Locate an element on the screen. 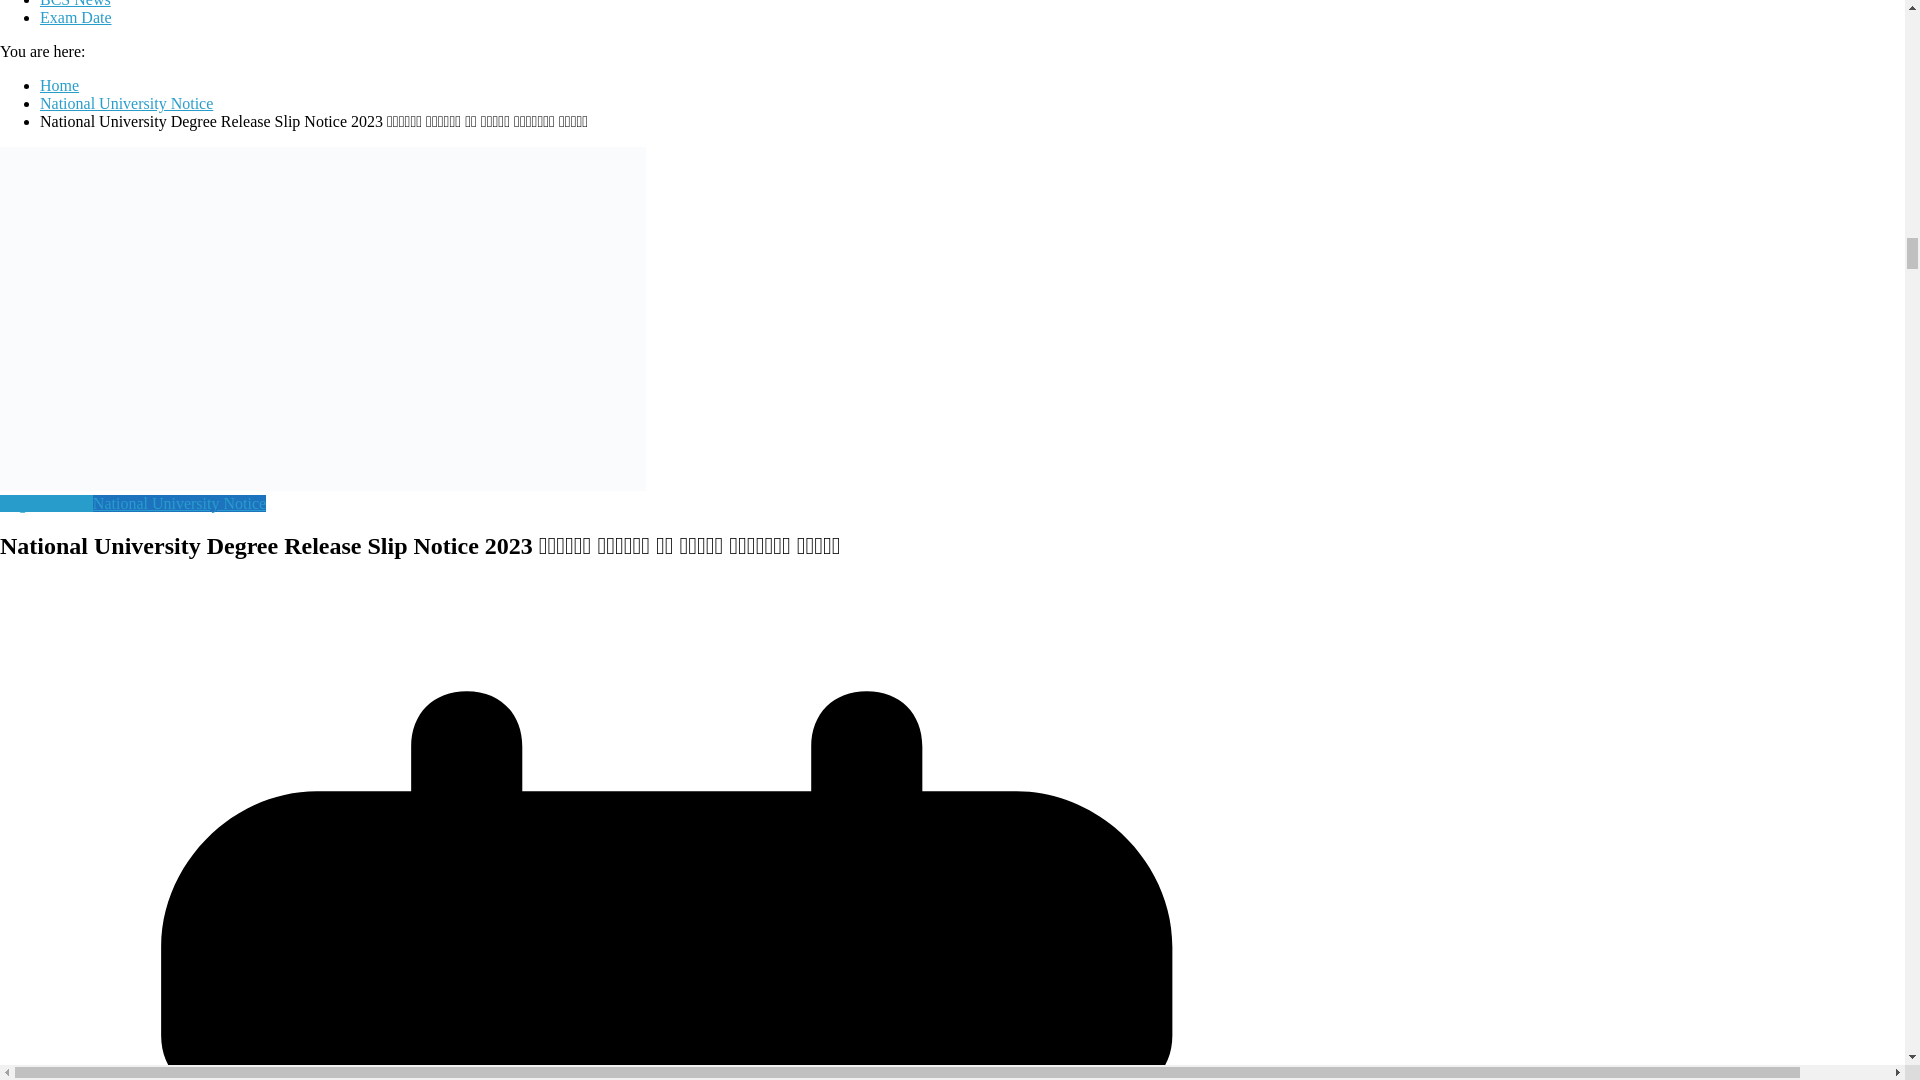  National University Notice is located at coordinates (126, 104).